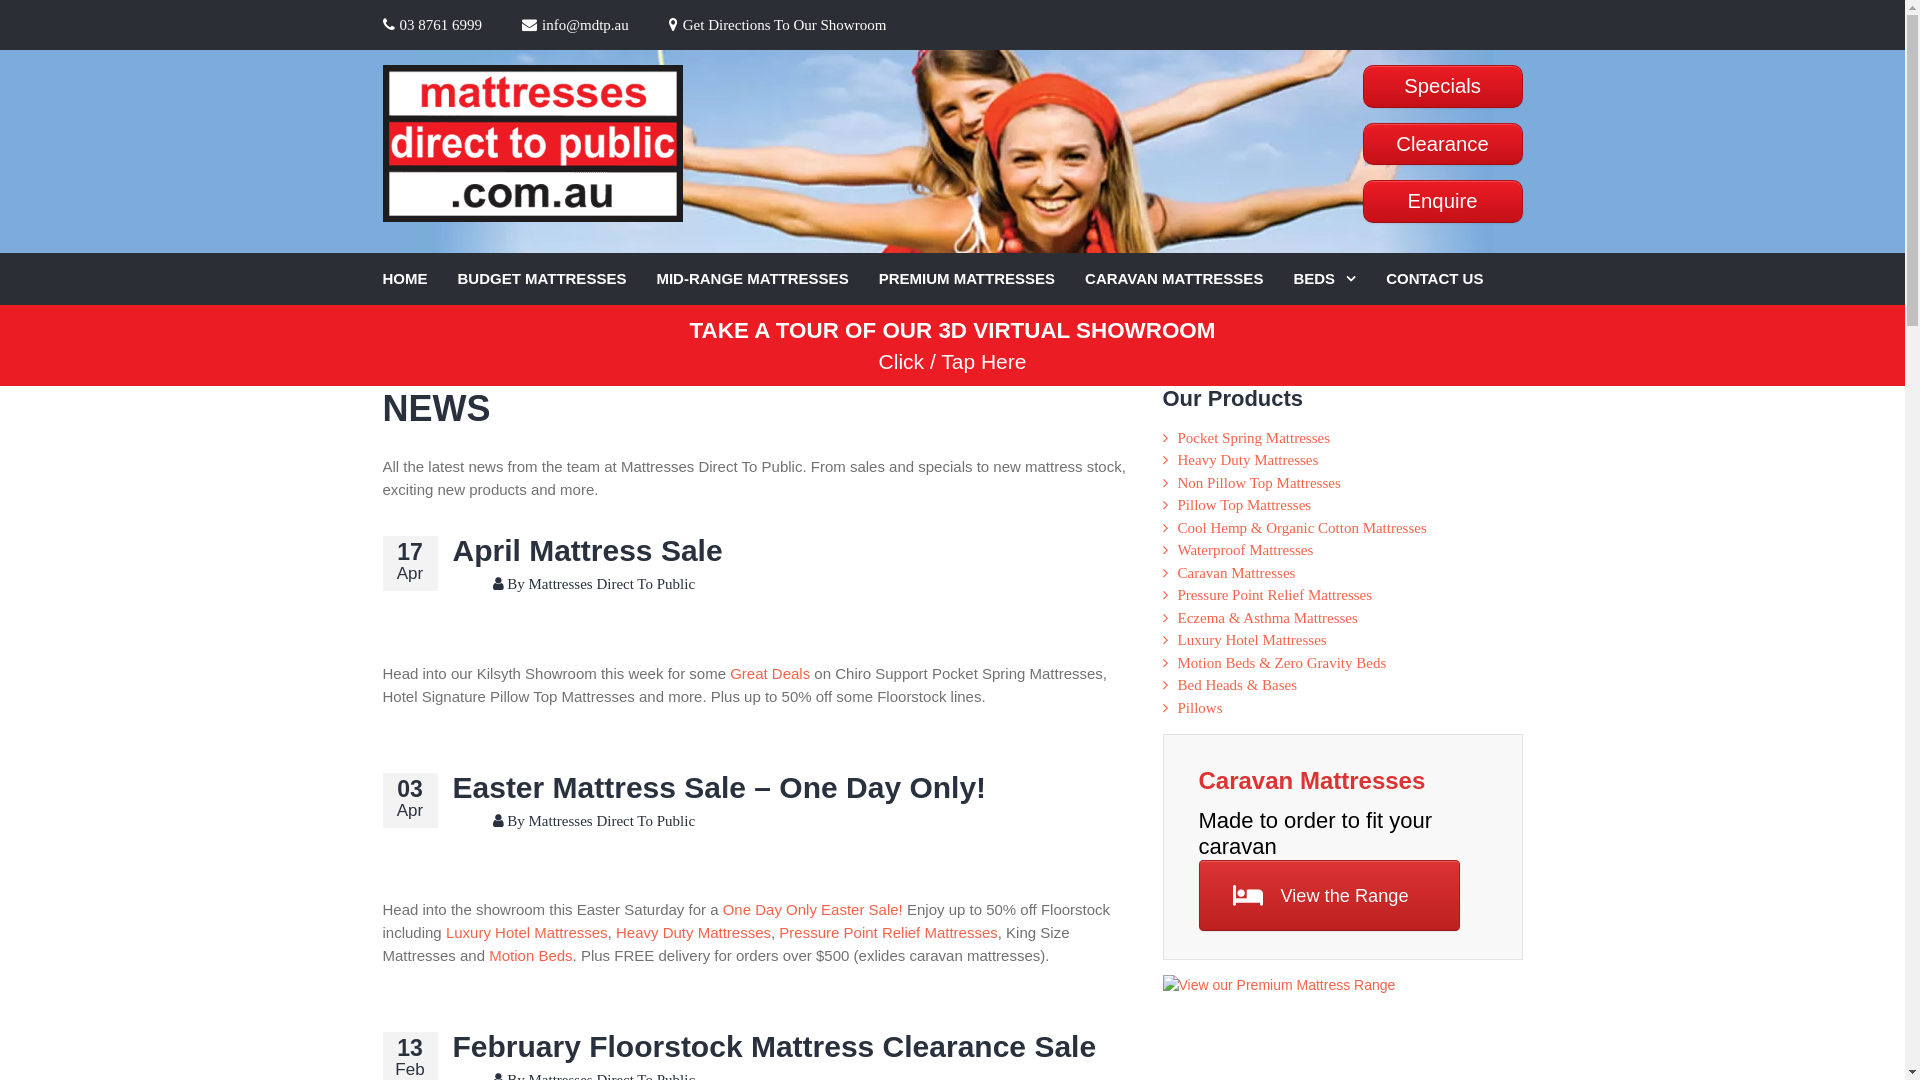 This screenshot has width=1920, height=1080. What do you see at coordinates (1442, 86) in the screenshot?
I see `Specials` at bounding box center [1442, 86].